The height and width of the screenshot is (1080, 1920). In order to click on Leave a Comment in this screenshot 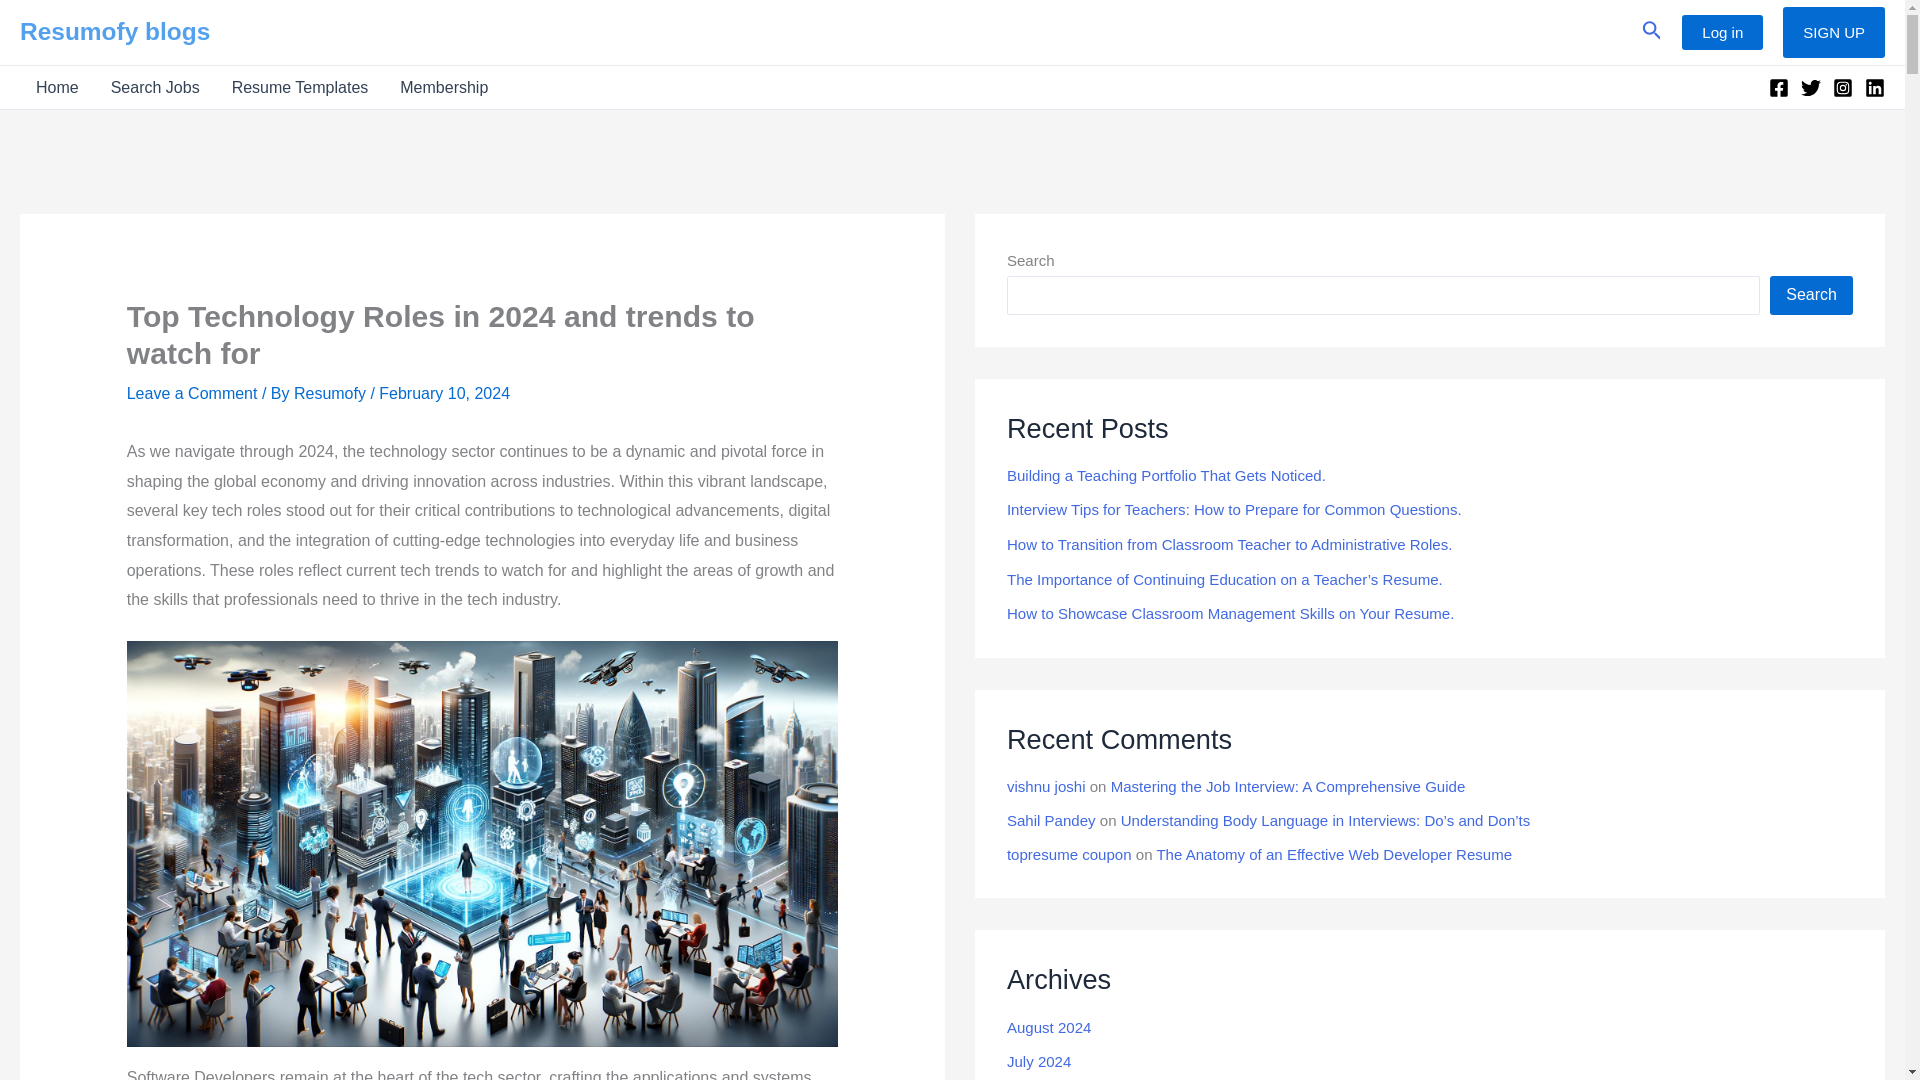, I will do `click(192, 392)`.